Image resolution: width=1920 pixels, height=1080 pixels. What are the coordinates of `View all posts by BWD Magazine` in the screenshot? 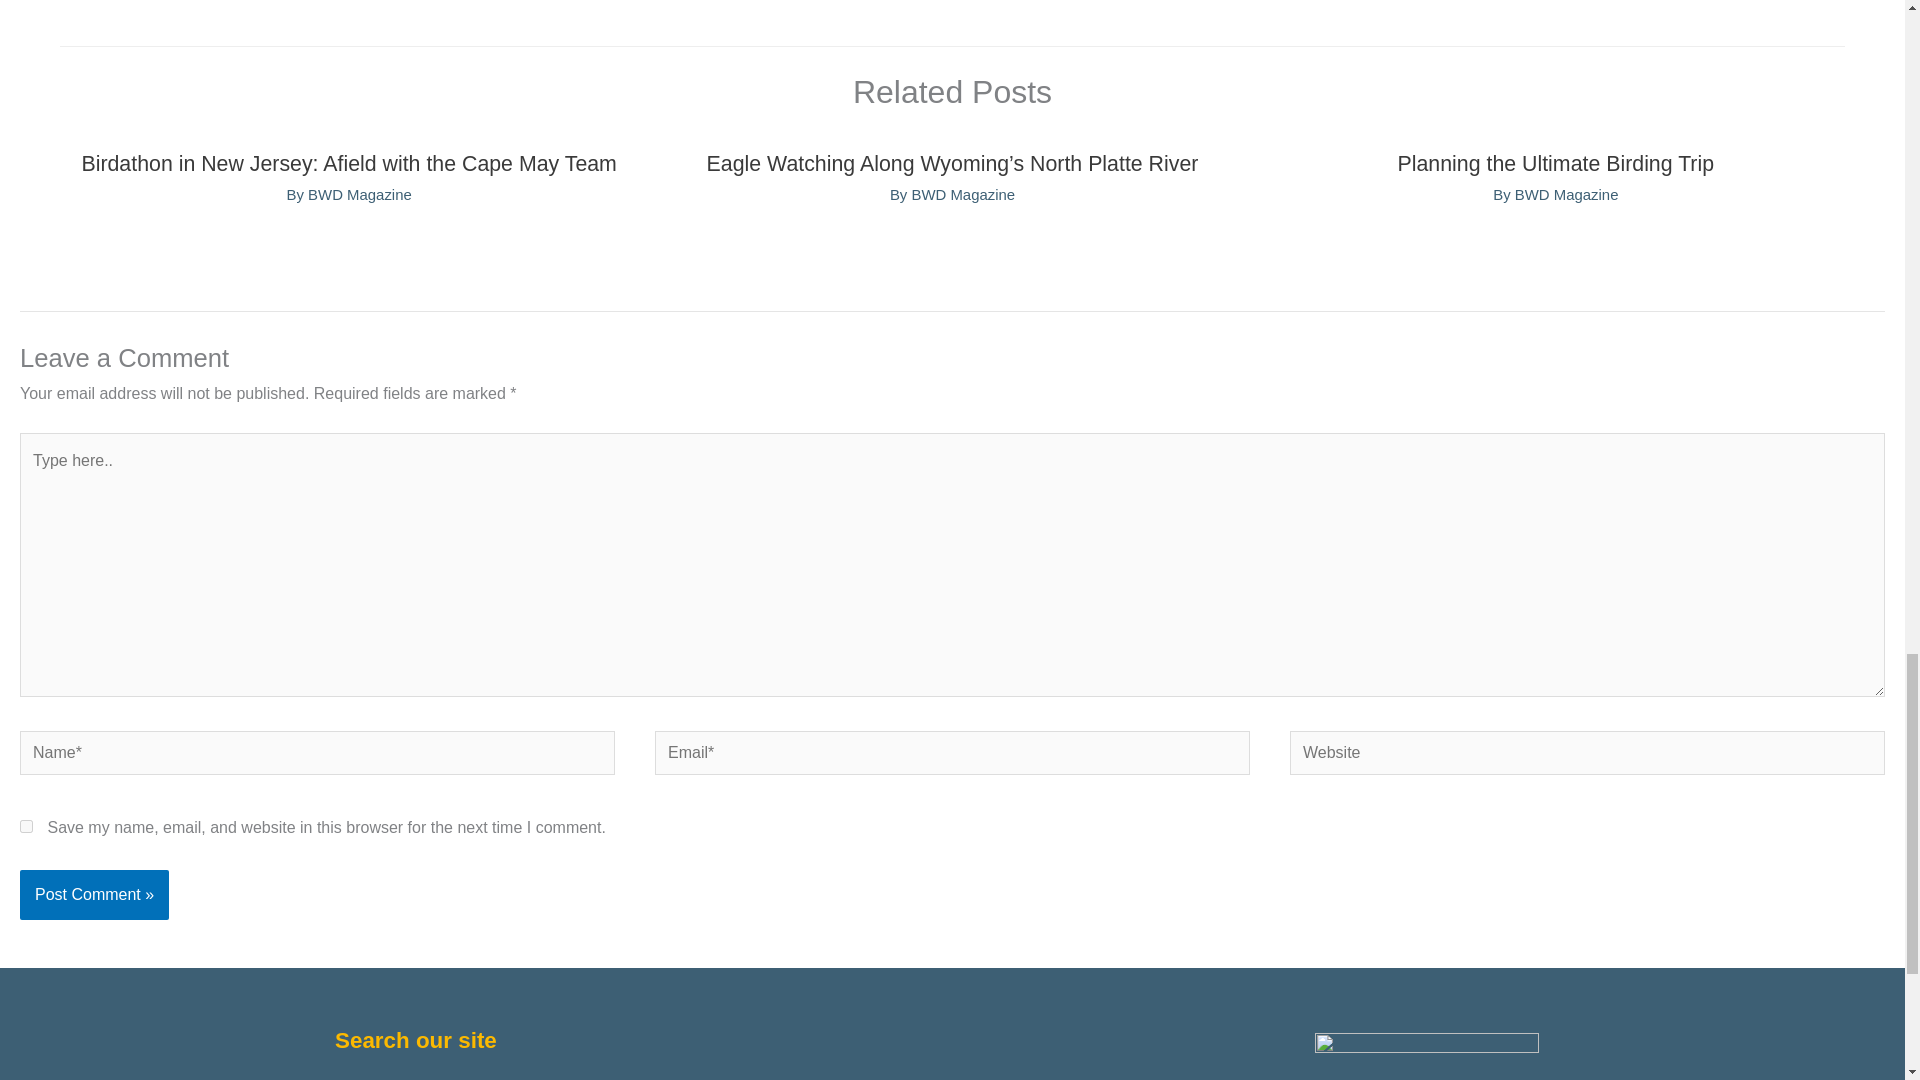 It's located at (962, 194).